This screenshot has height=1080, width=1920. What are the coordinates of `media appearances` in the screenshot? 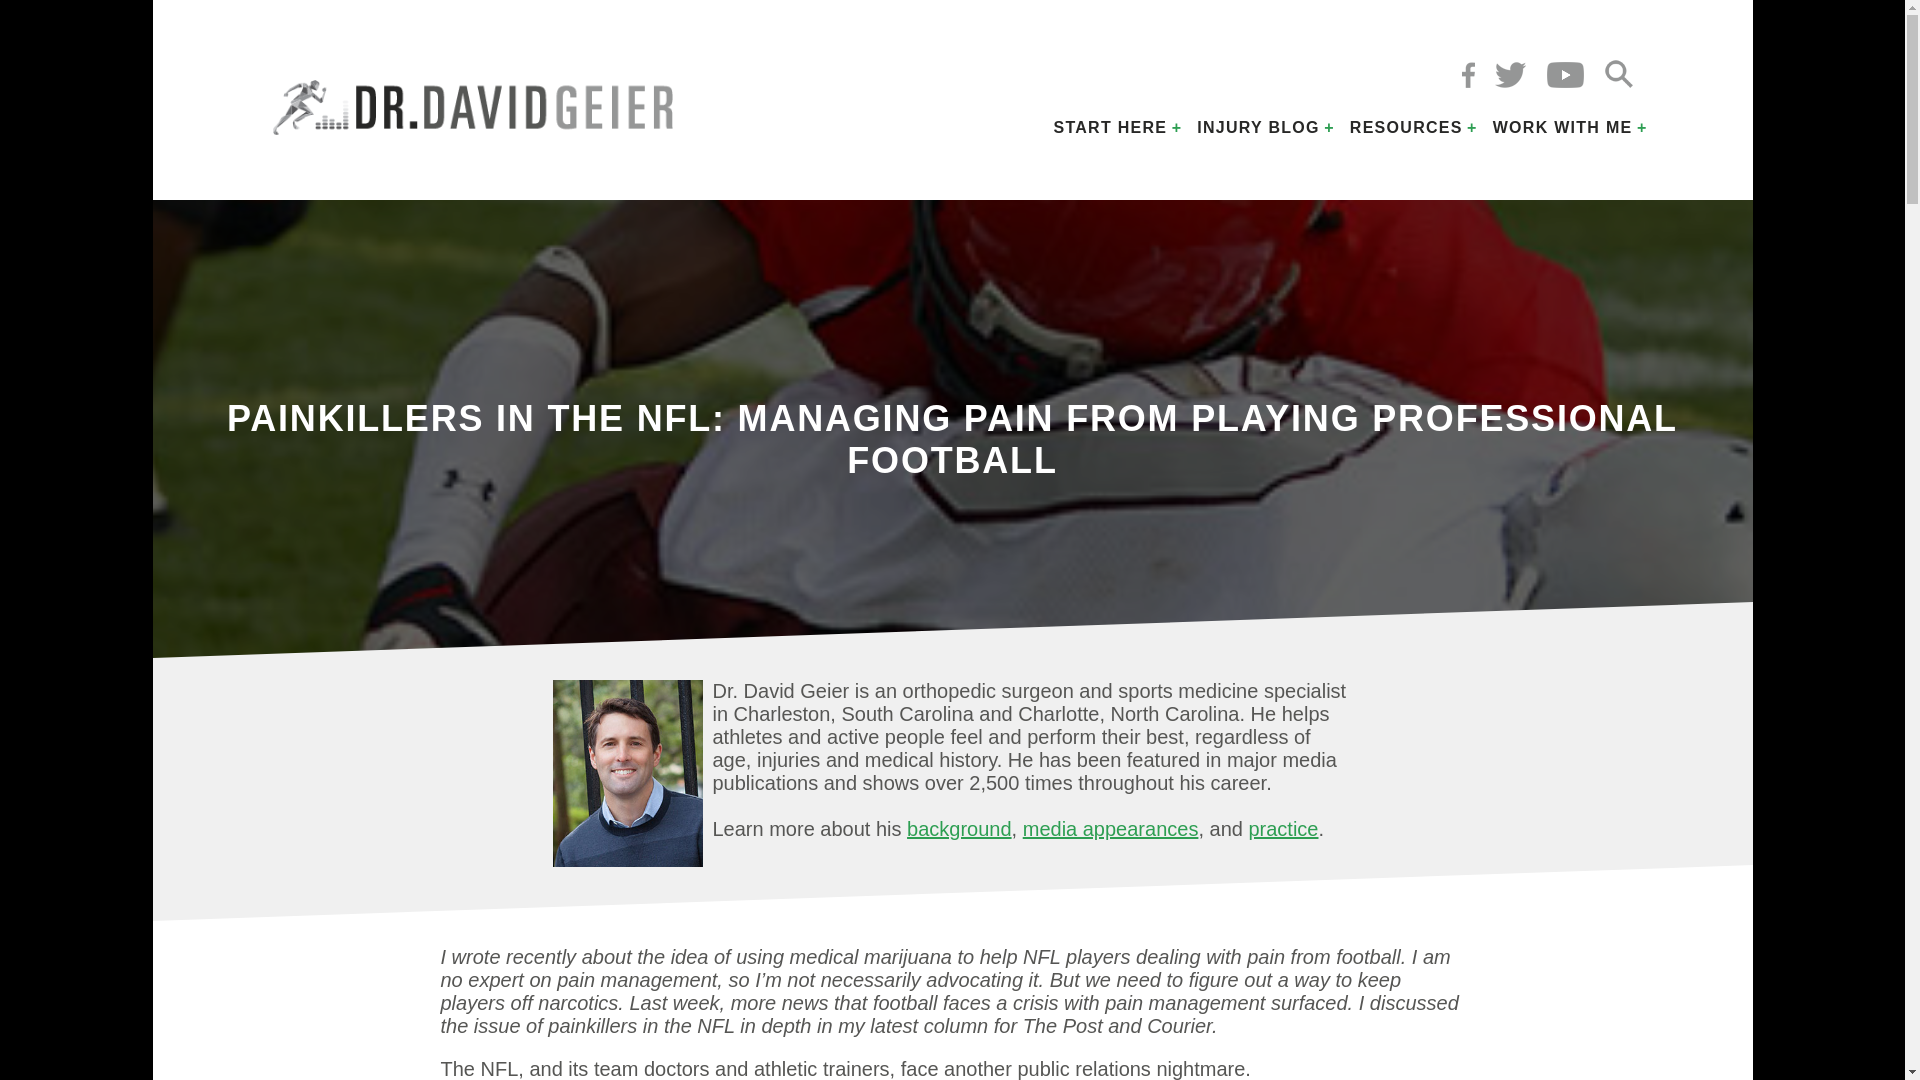 It's located at (1110, 828).